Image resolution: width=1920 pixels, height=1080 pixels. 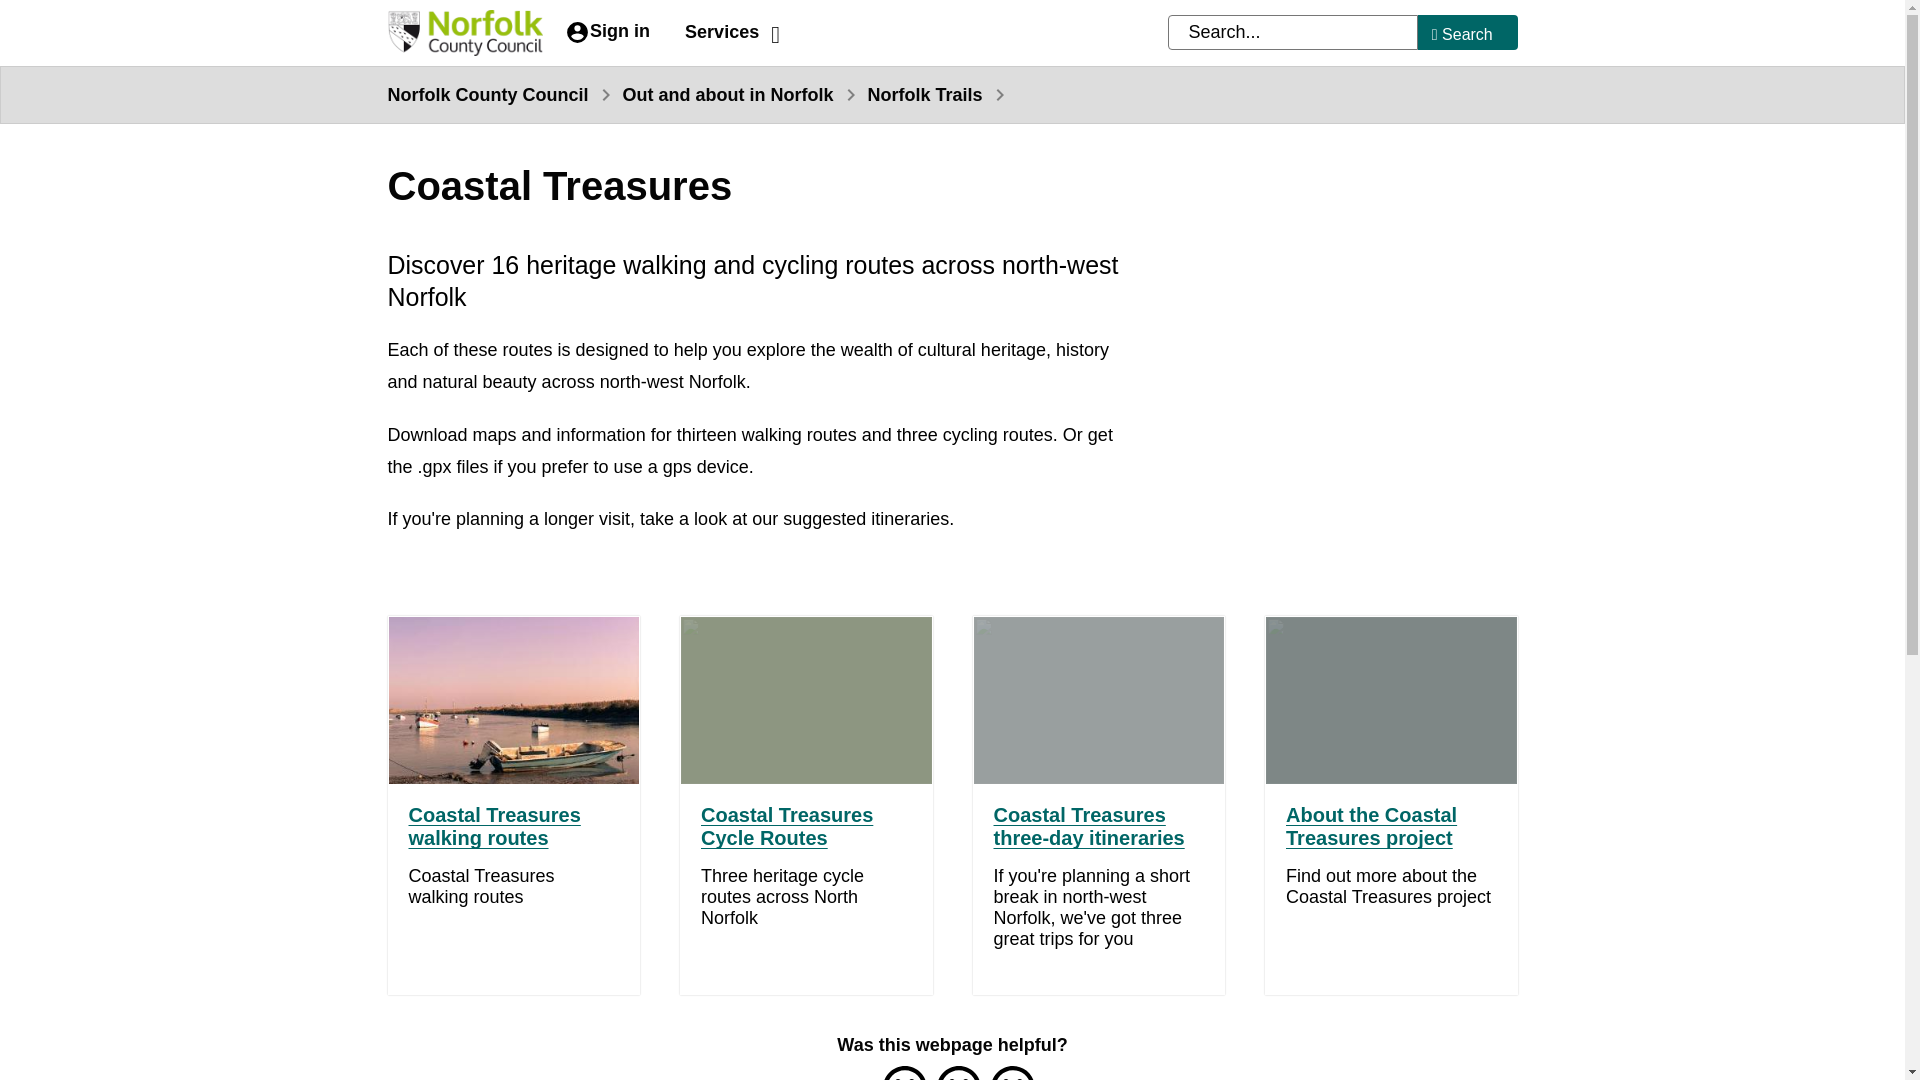 I want to click on About the Coastal Treasures project, so click(x=1372, y=826).